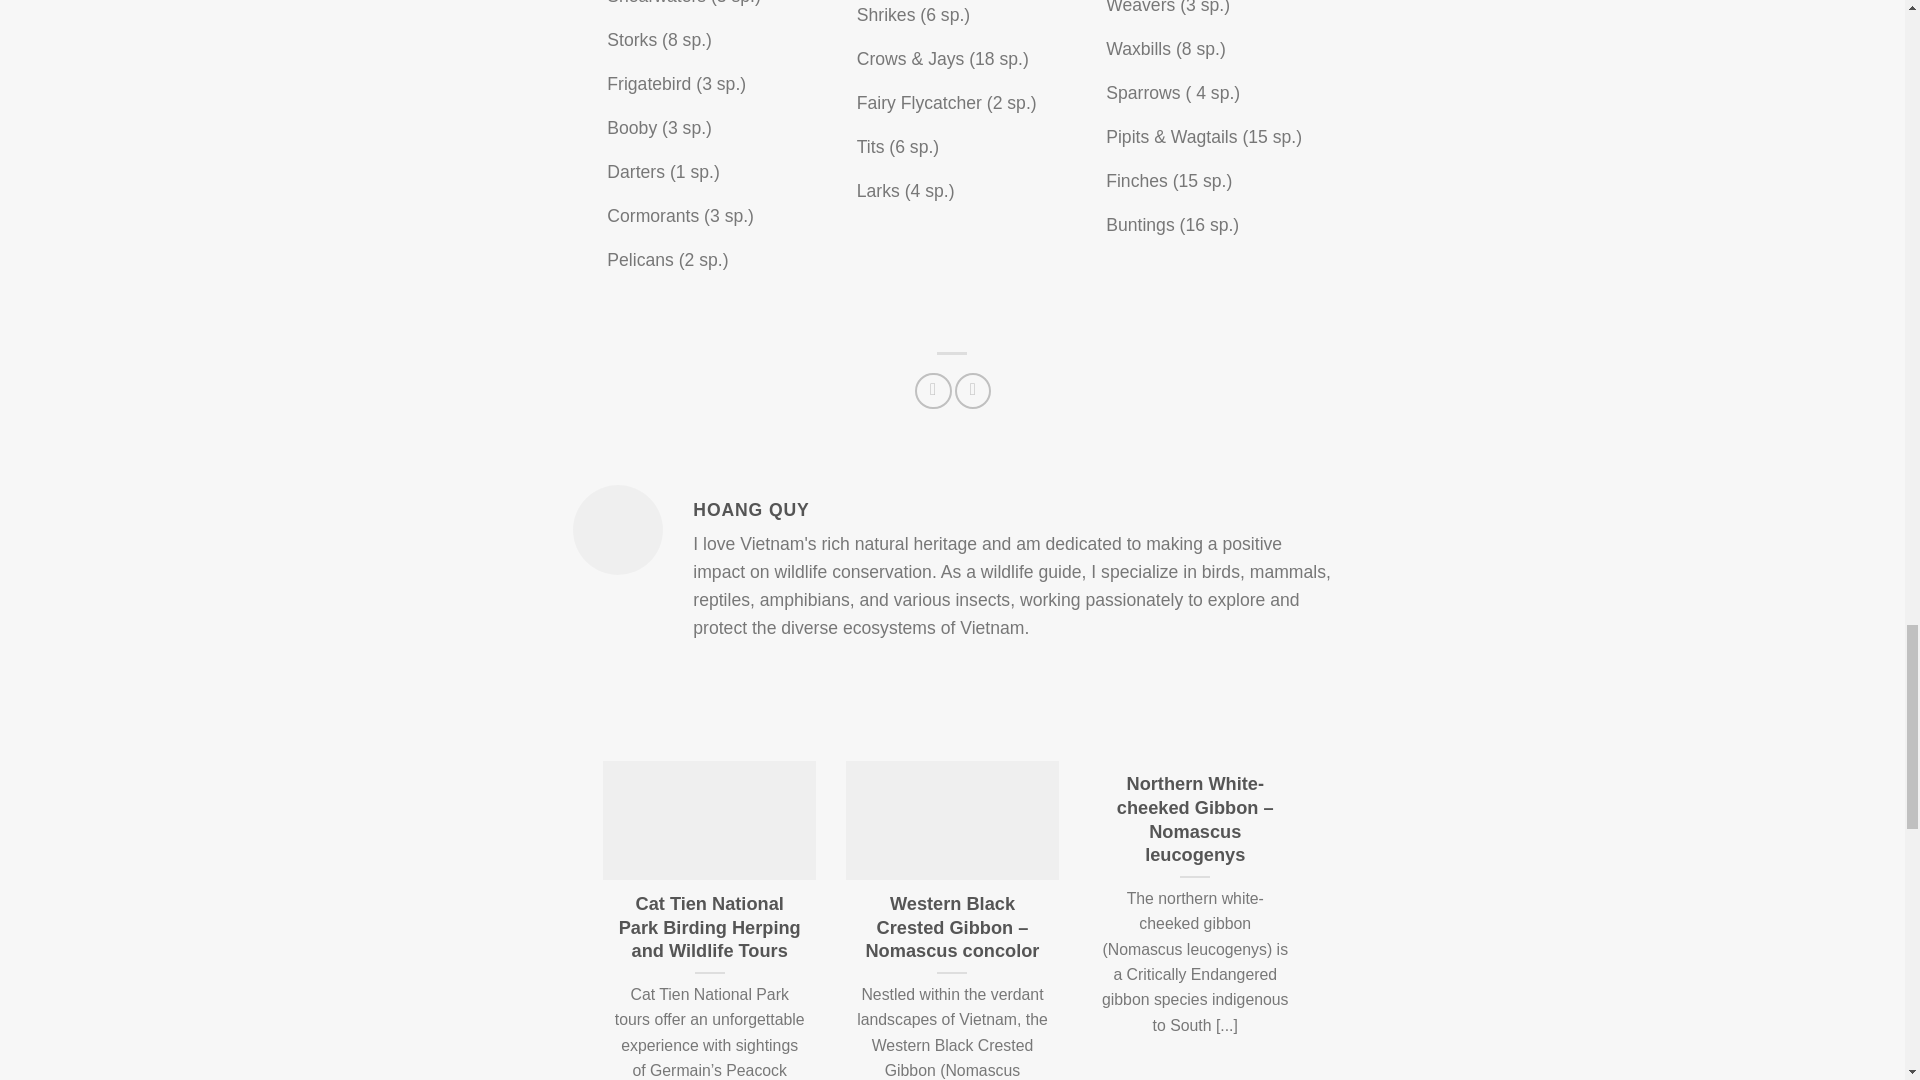  What do you see at coordinates (952, 821) in the screenshot?
I see `Western Black Crested Gibbon - Nomascus concolor 6` at bounding box center [952, 821].